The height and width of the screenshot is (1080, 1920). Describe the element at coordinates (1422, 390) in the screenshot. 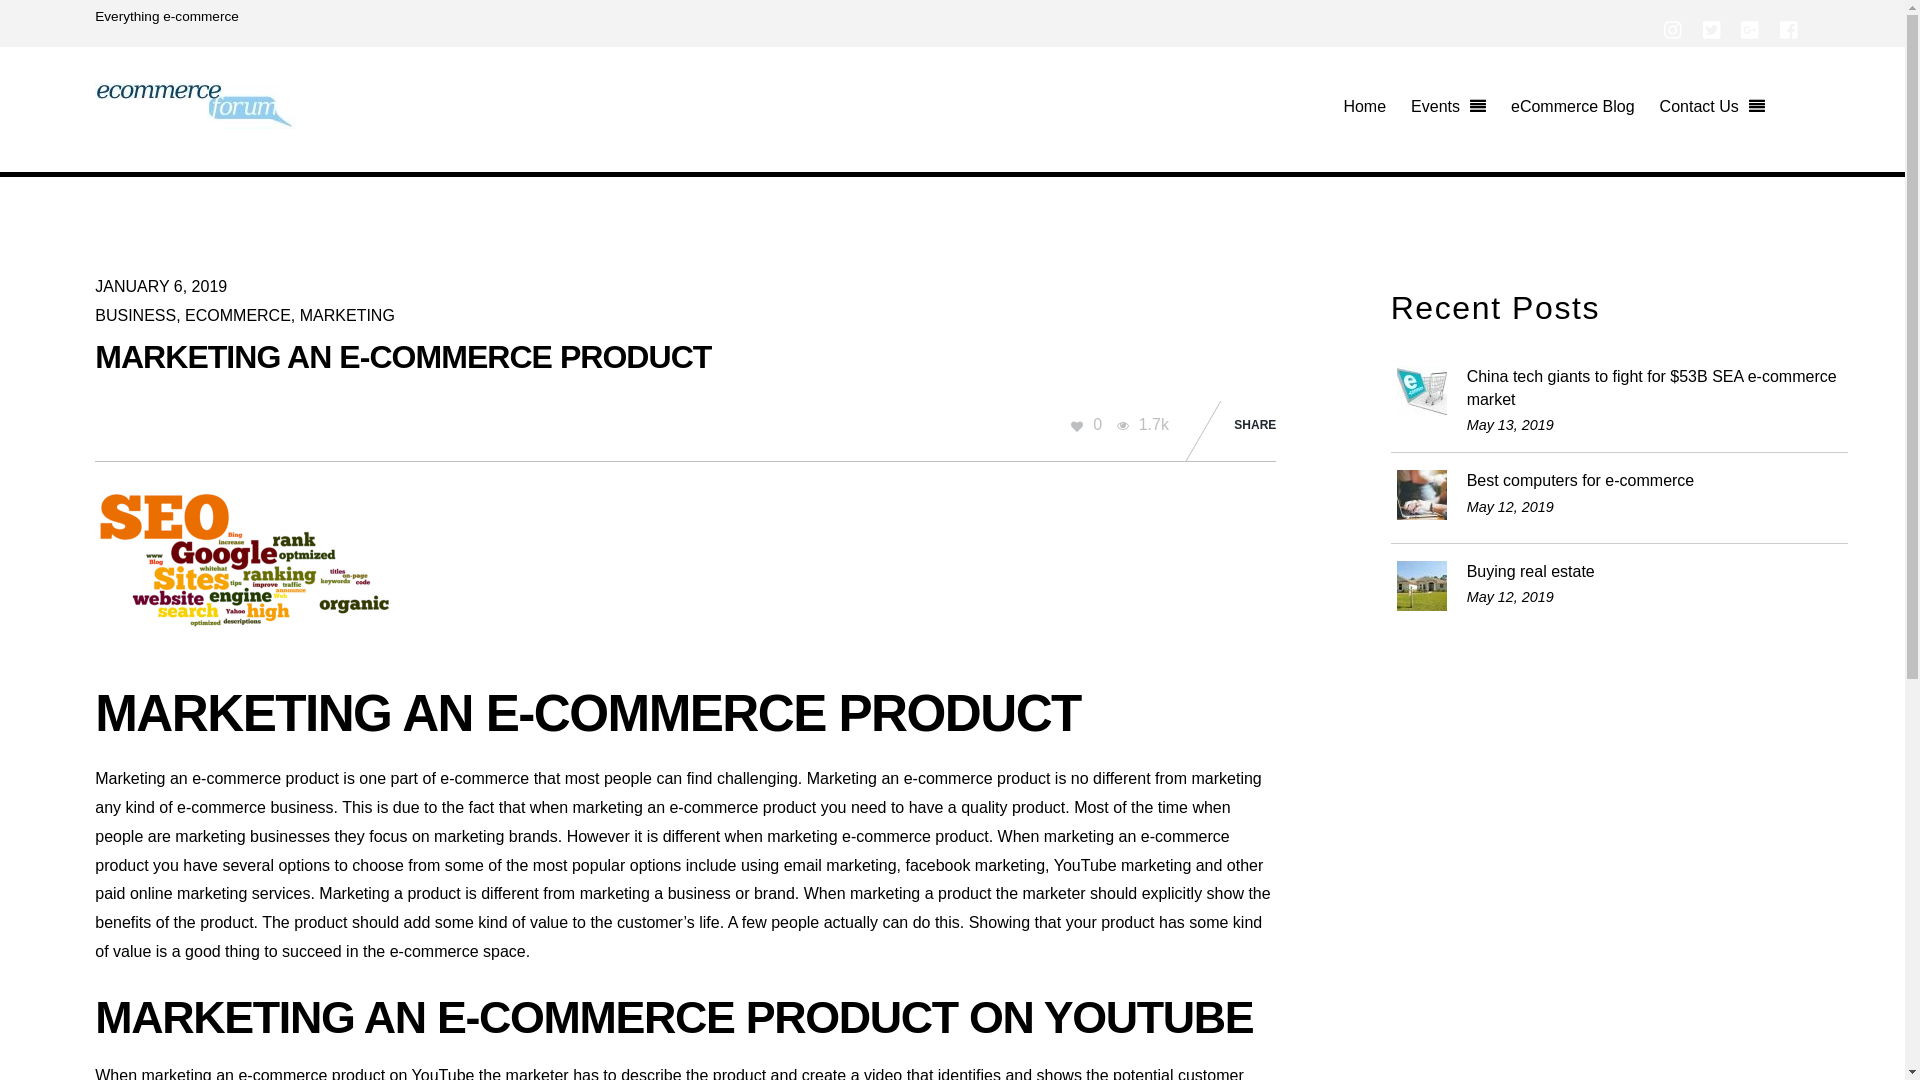

I see `The good and bad side of e-commerce` at that location.